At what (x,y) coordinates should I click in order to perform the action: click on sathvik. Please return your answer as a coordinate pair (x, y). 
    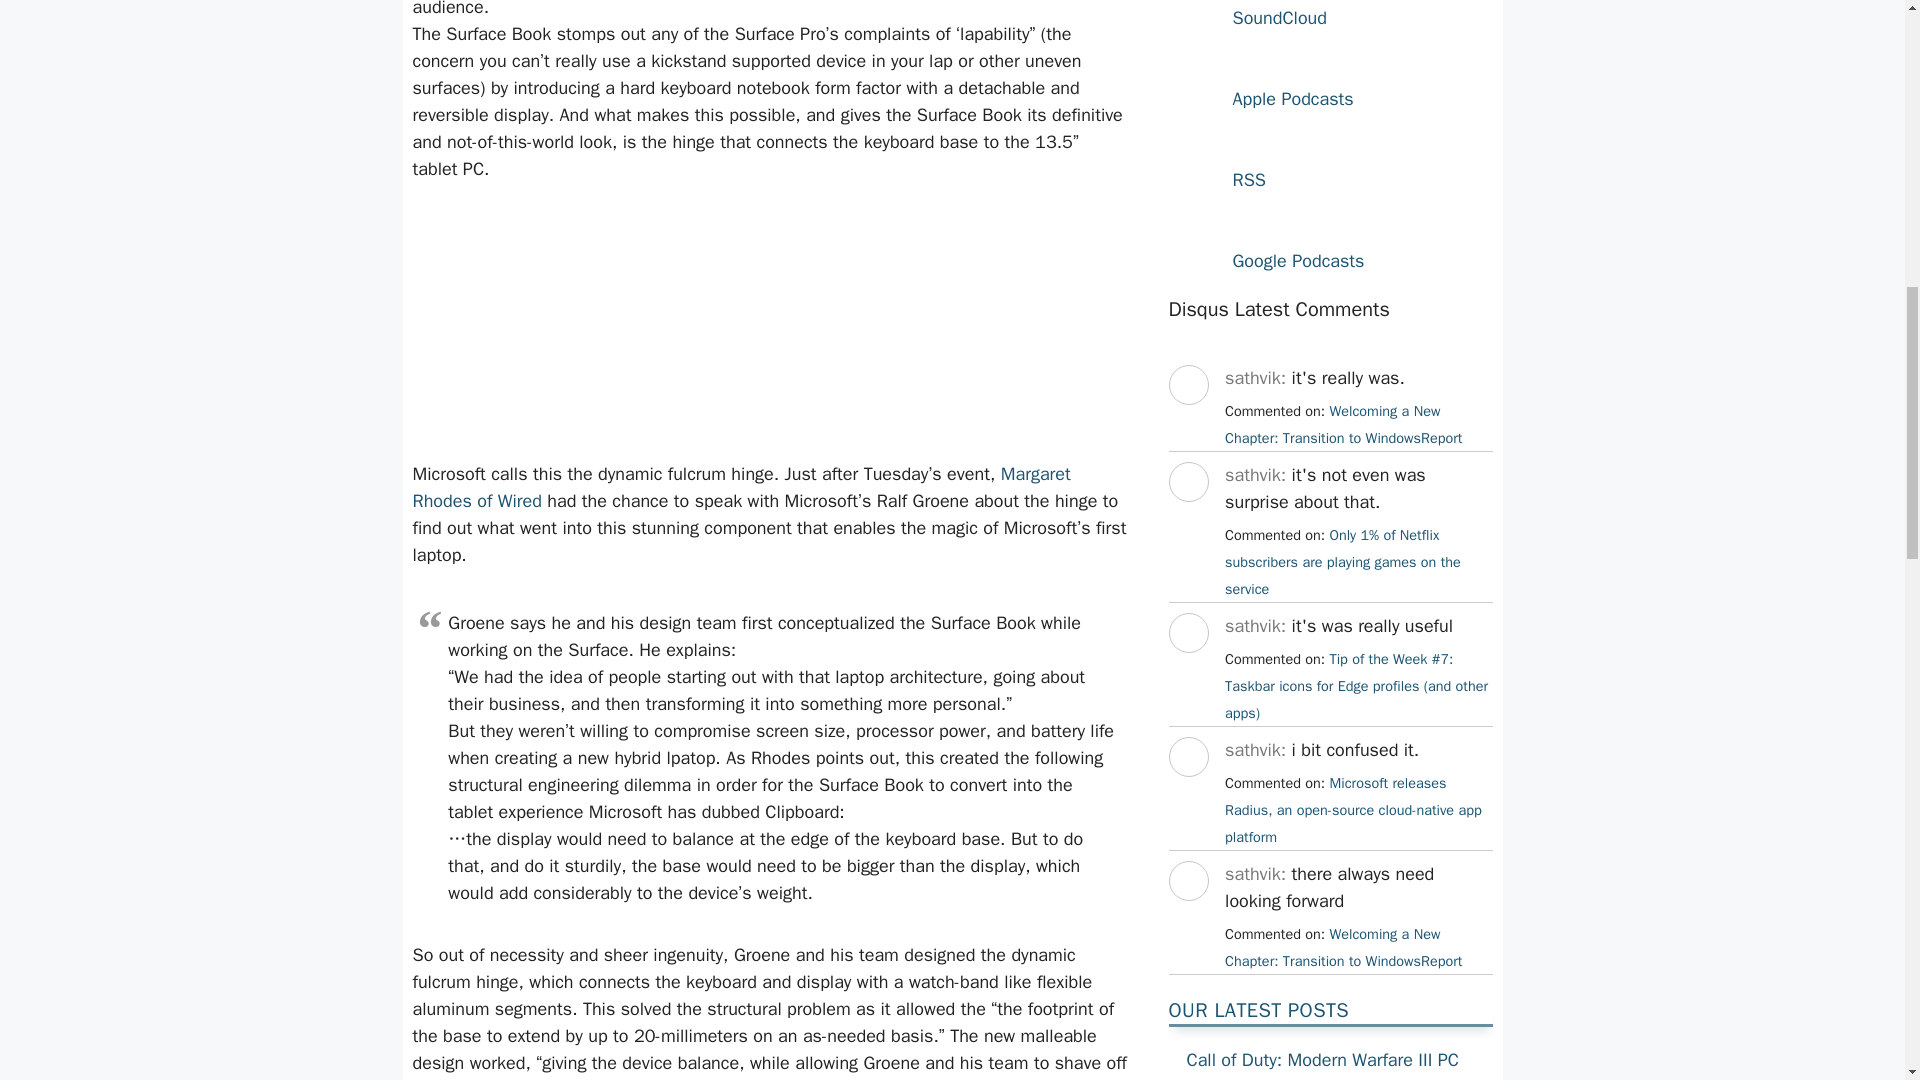
    Looking at the image, I should click on (1187, 422).